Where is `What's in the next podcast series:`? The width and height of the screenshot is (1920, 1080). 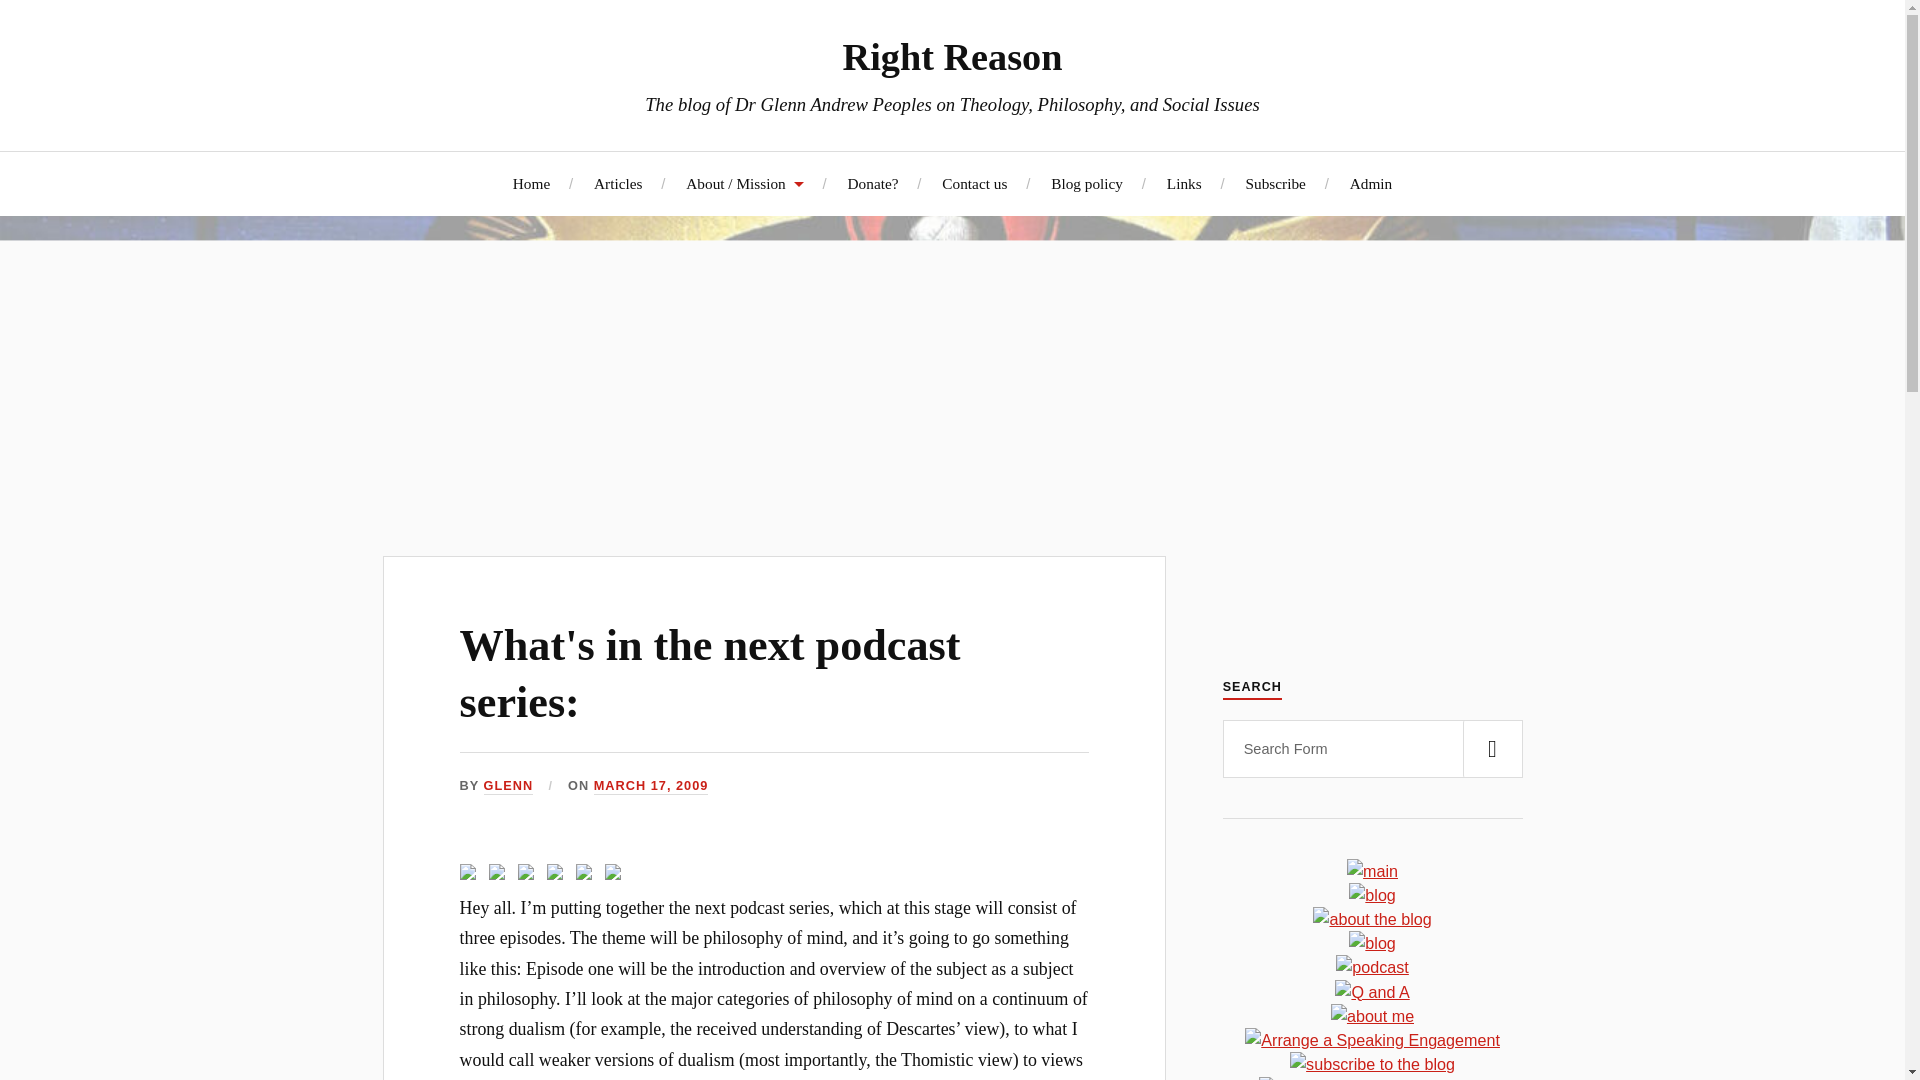
What's in the next podcast series: is located at coordinates (710, 674).